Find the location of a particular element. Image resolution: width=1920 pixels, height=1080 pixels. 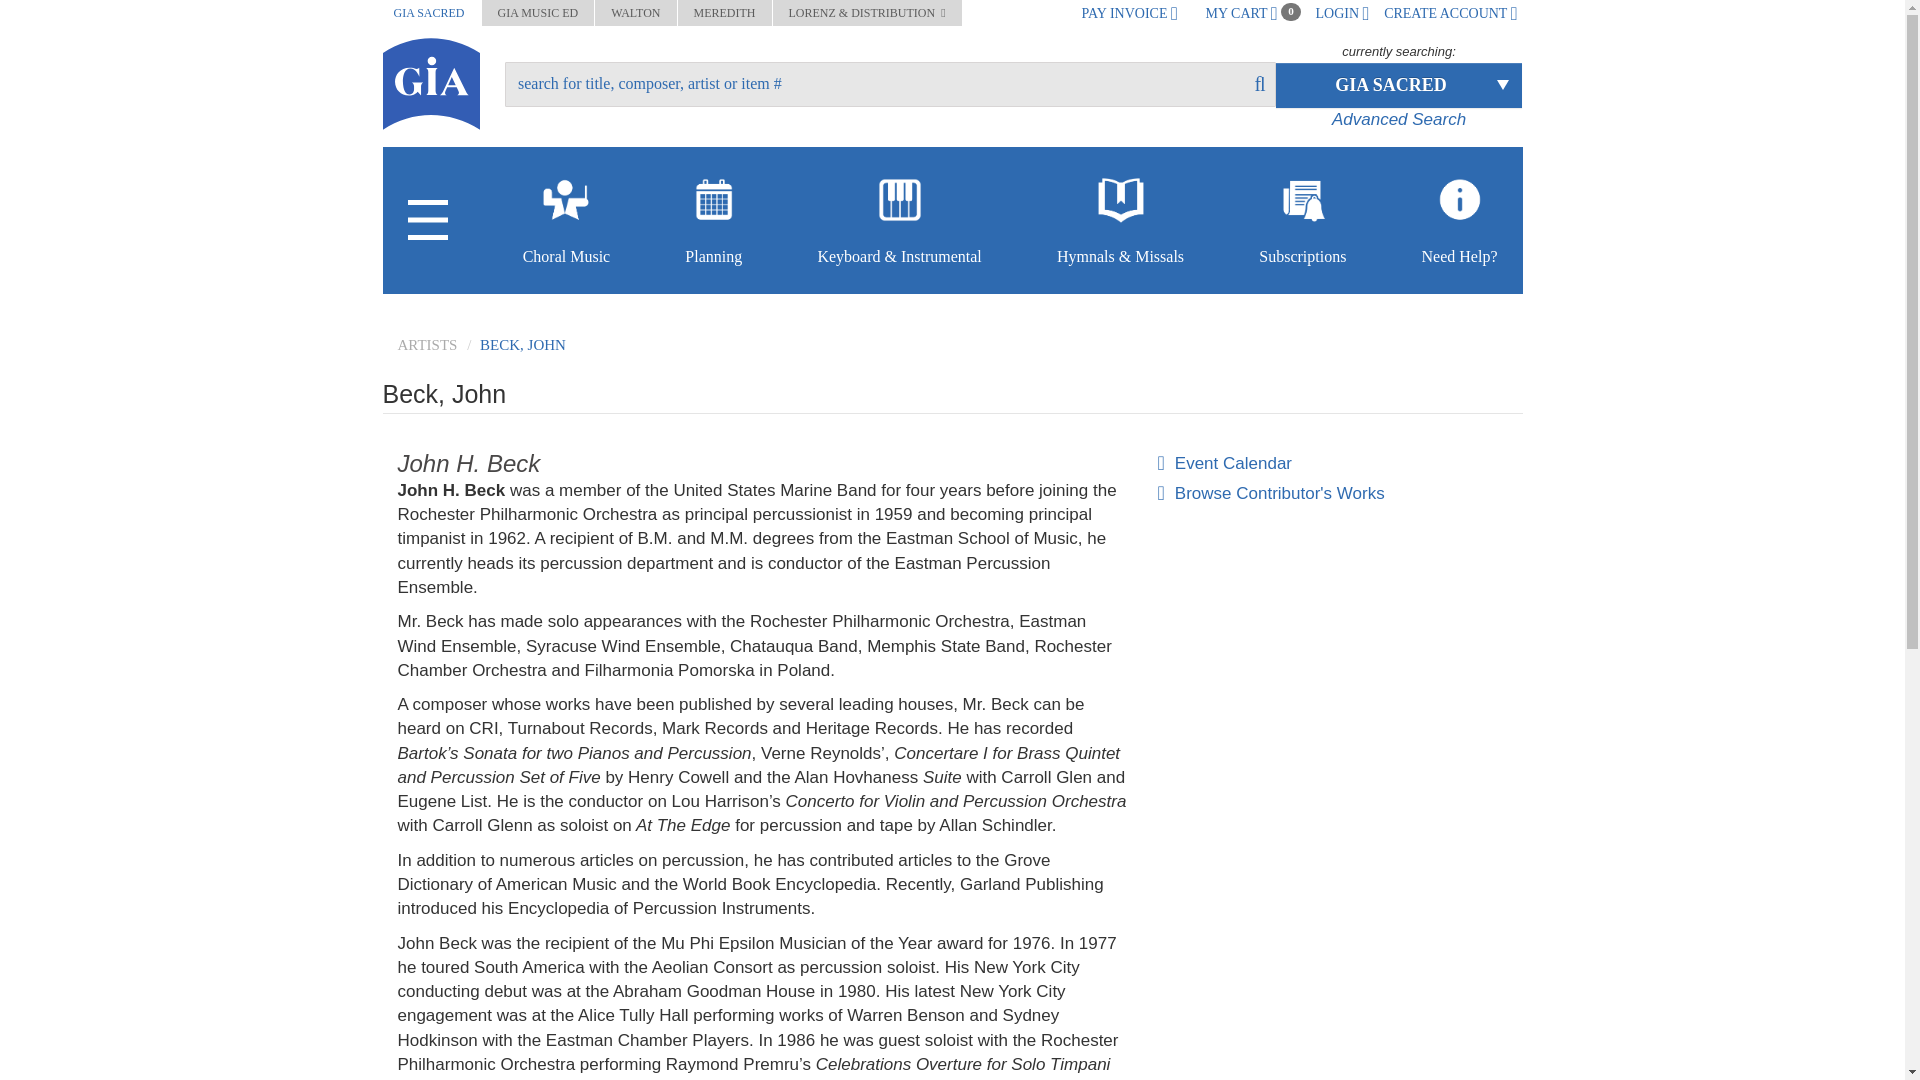

GIA PUBLICATIONS, INC. is located at coordinates (430, 82).